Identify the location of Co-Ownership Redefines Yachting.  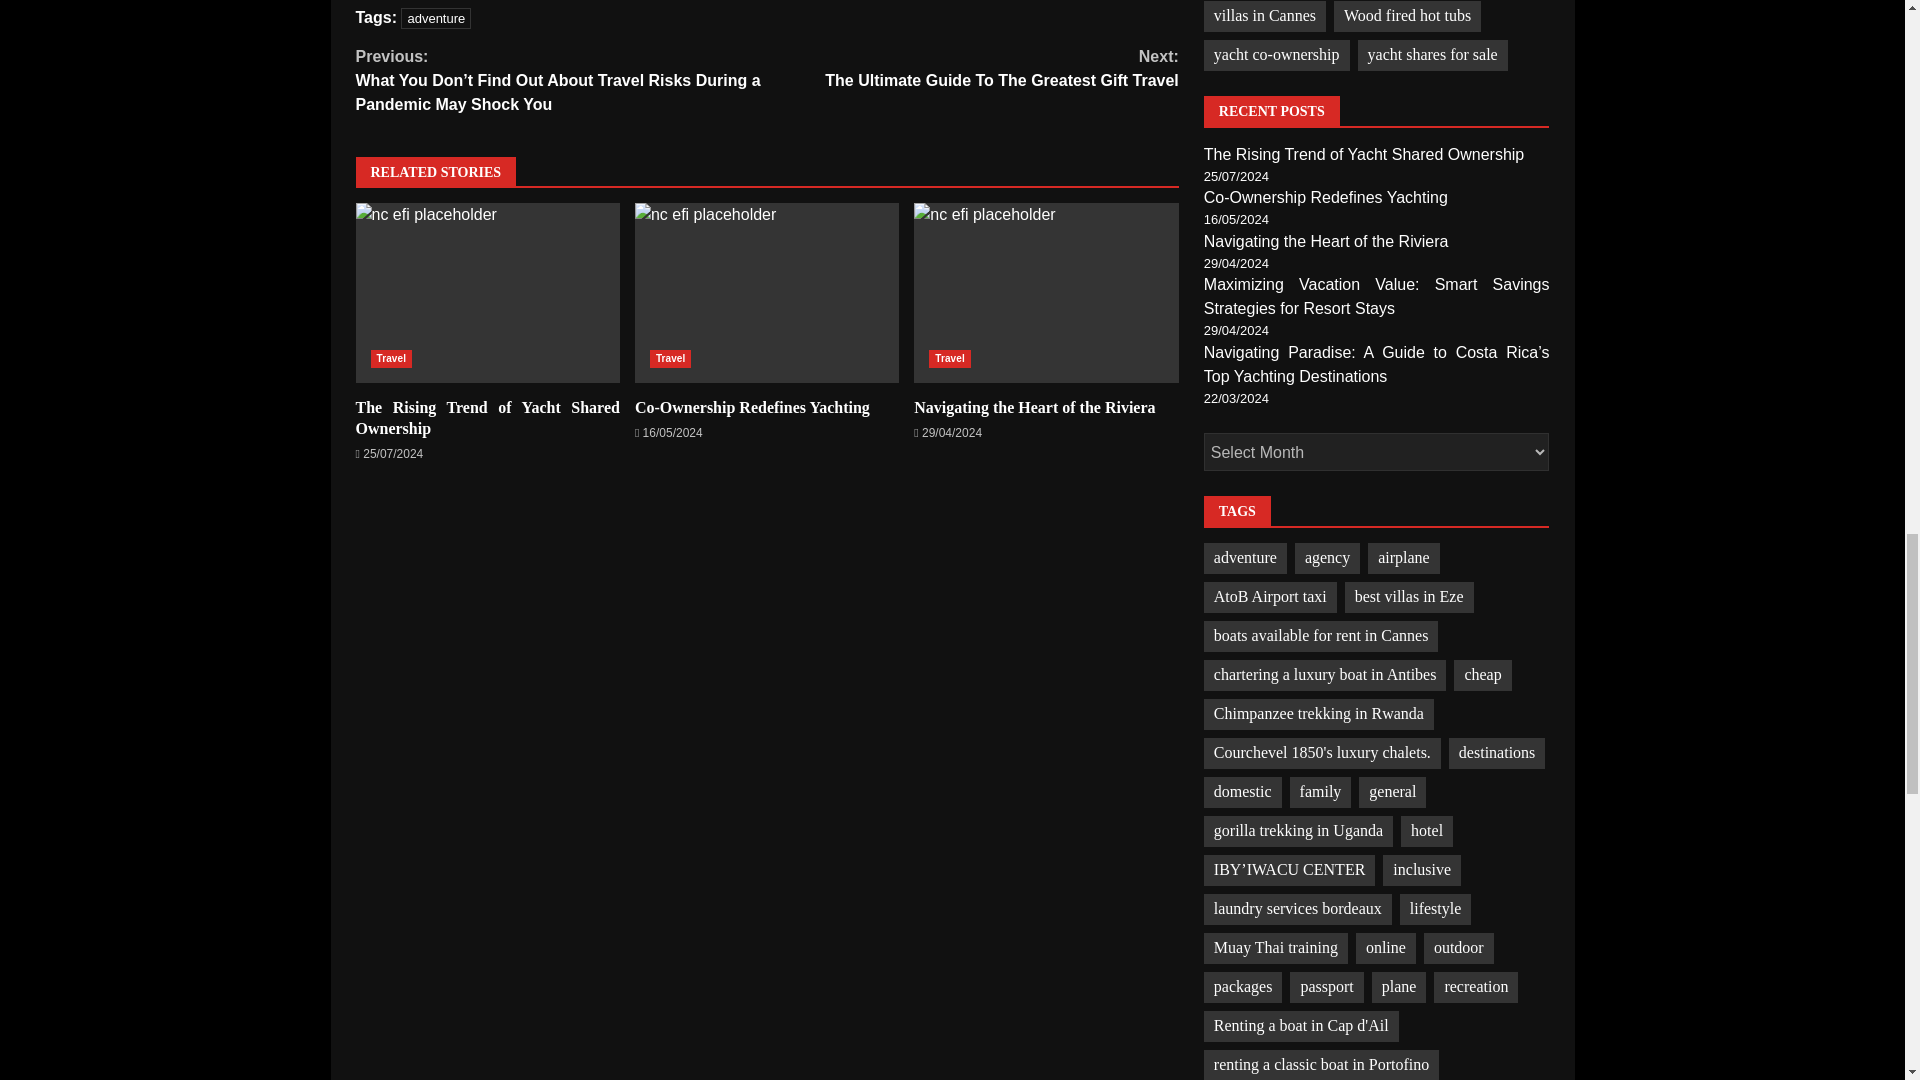
(752, 406).